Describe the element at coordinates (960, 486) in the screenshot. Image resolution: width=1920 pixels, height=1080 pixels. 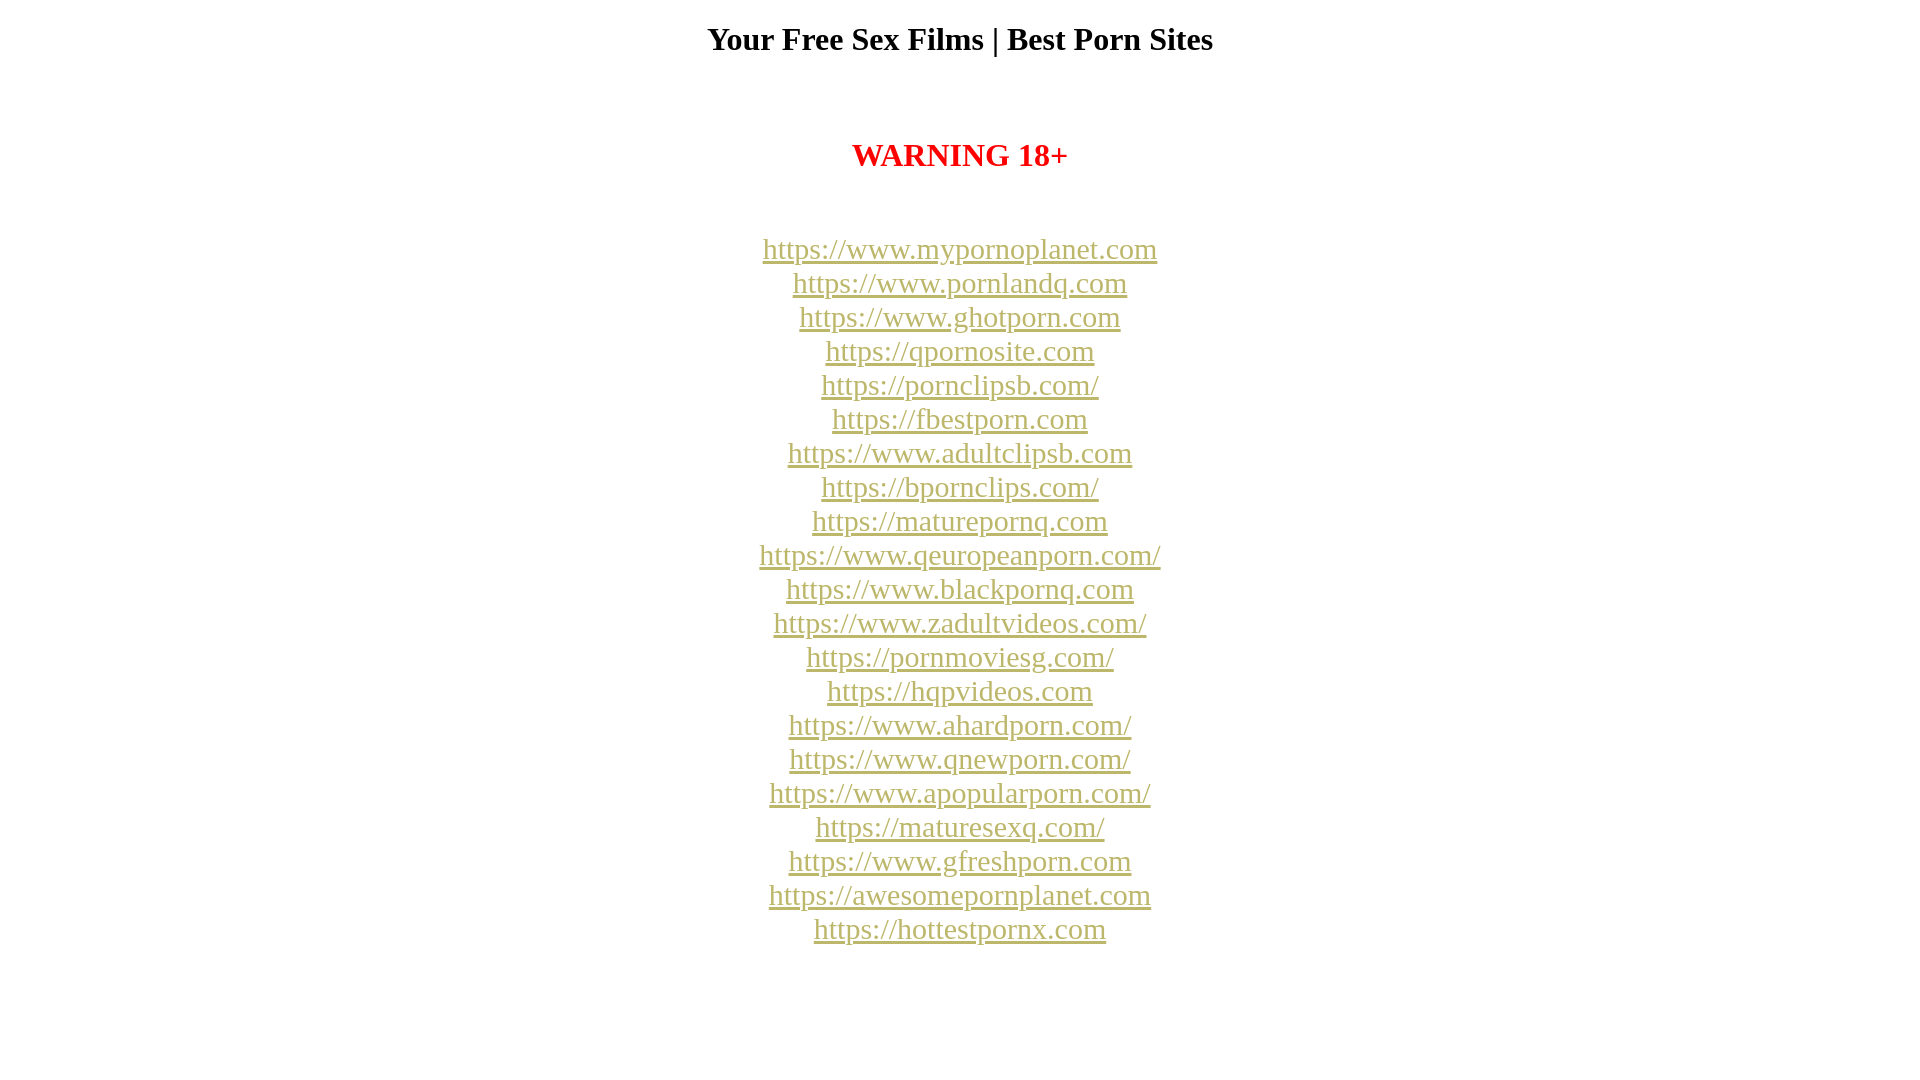
I see `https://bpornclips.com/` at that location.